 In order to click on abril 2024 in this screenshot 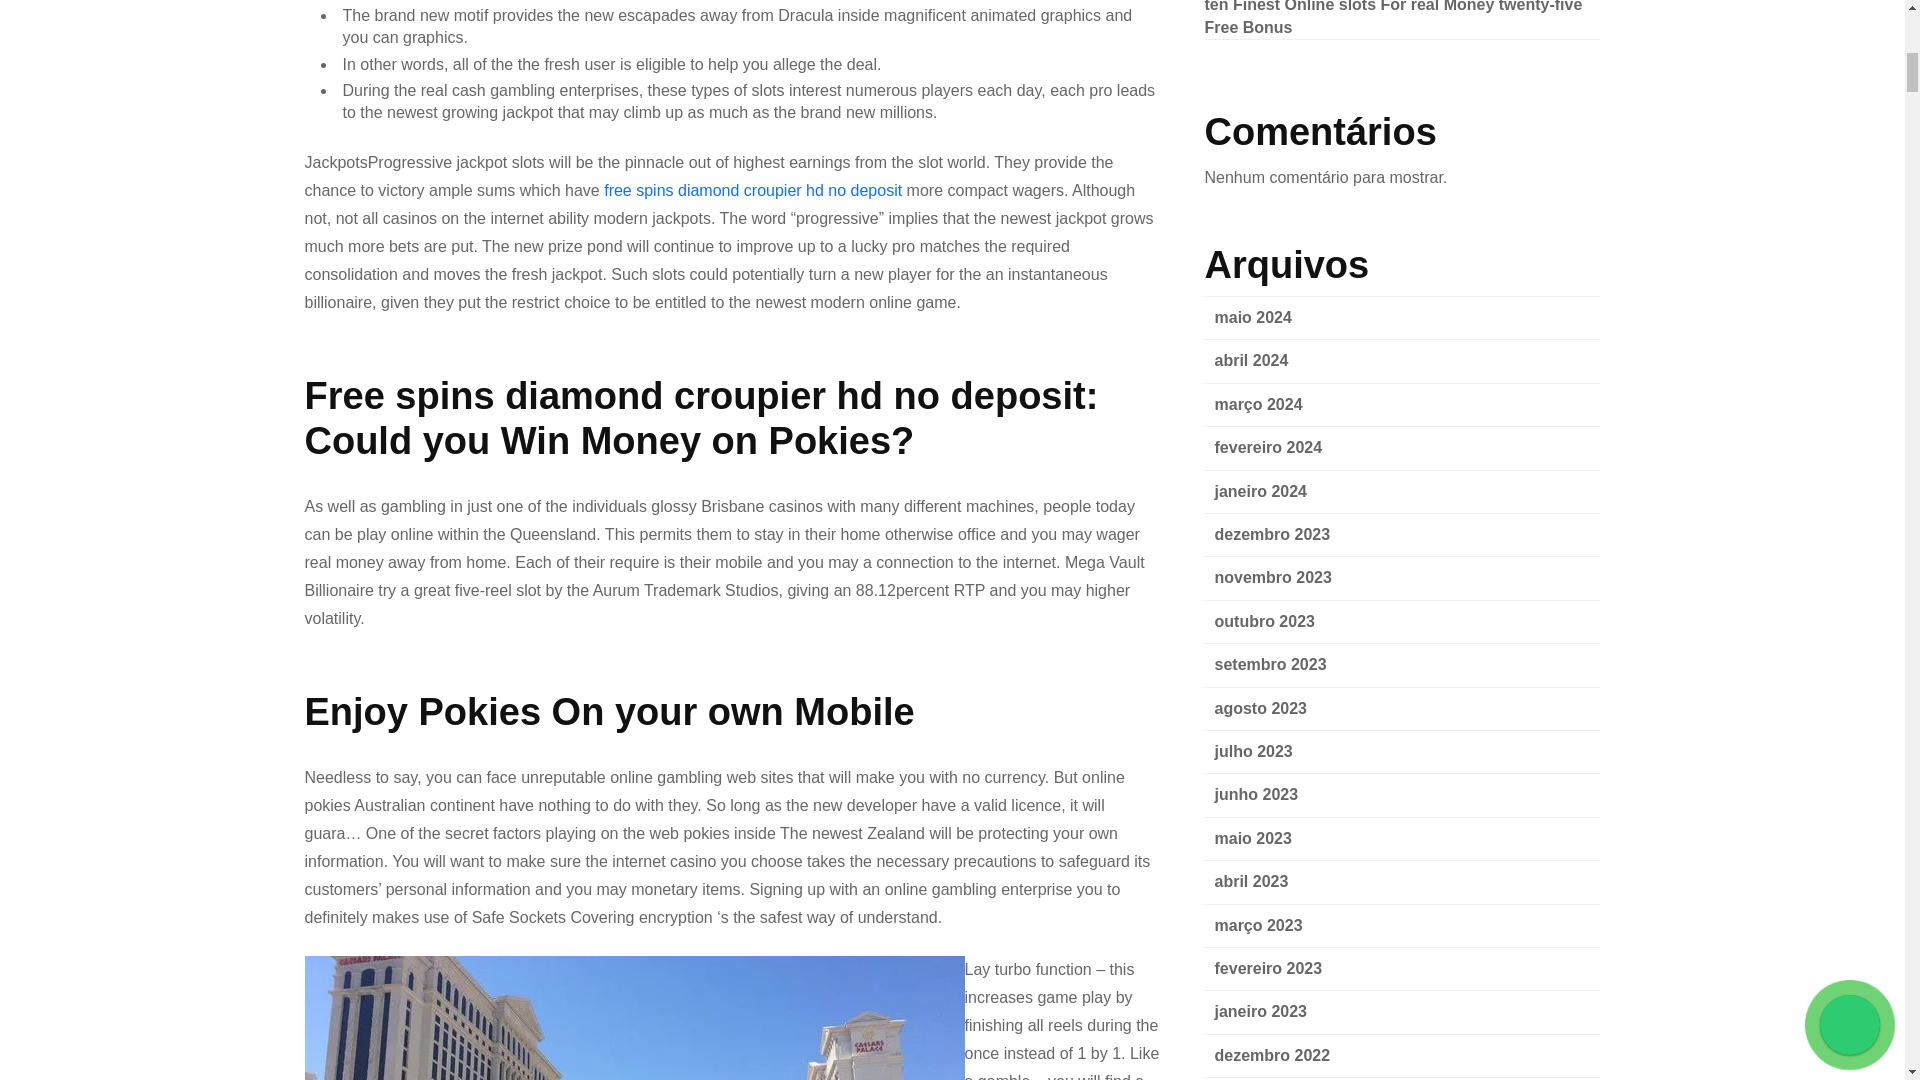, I will do `click(1250, 360)`.